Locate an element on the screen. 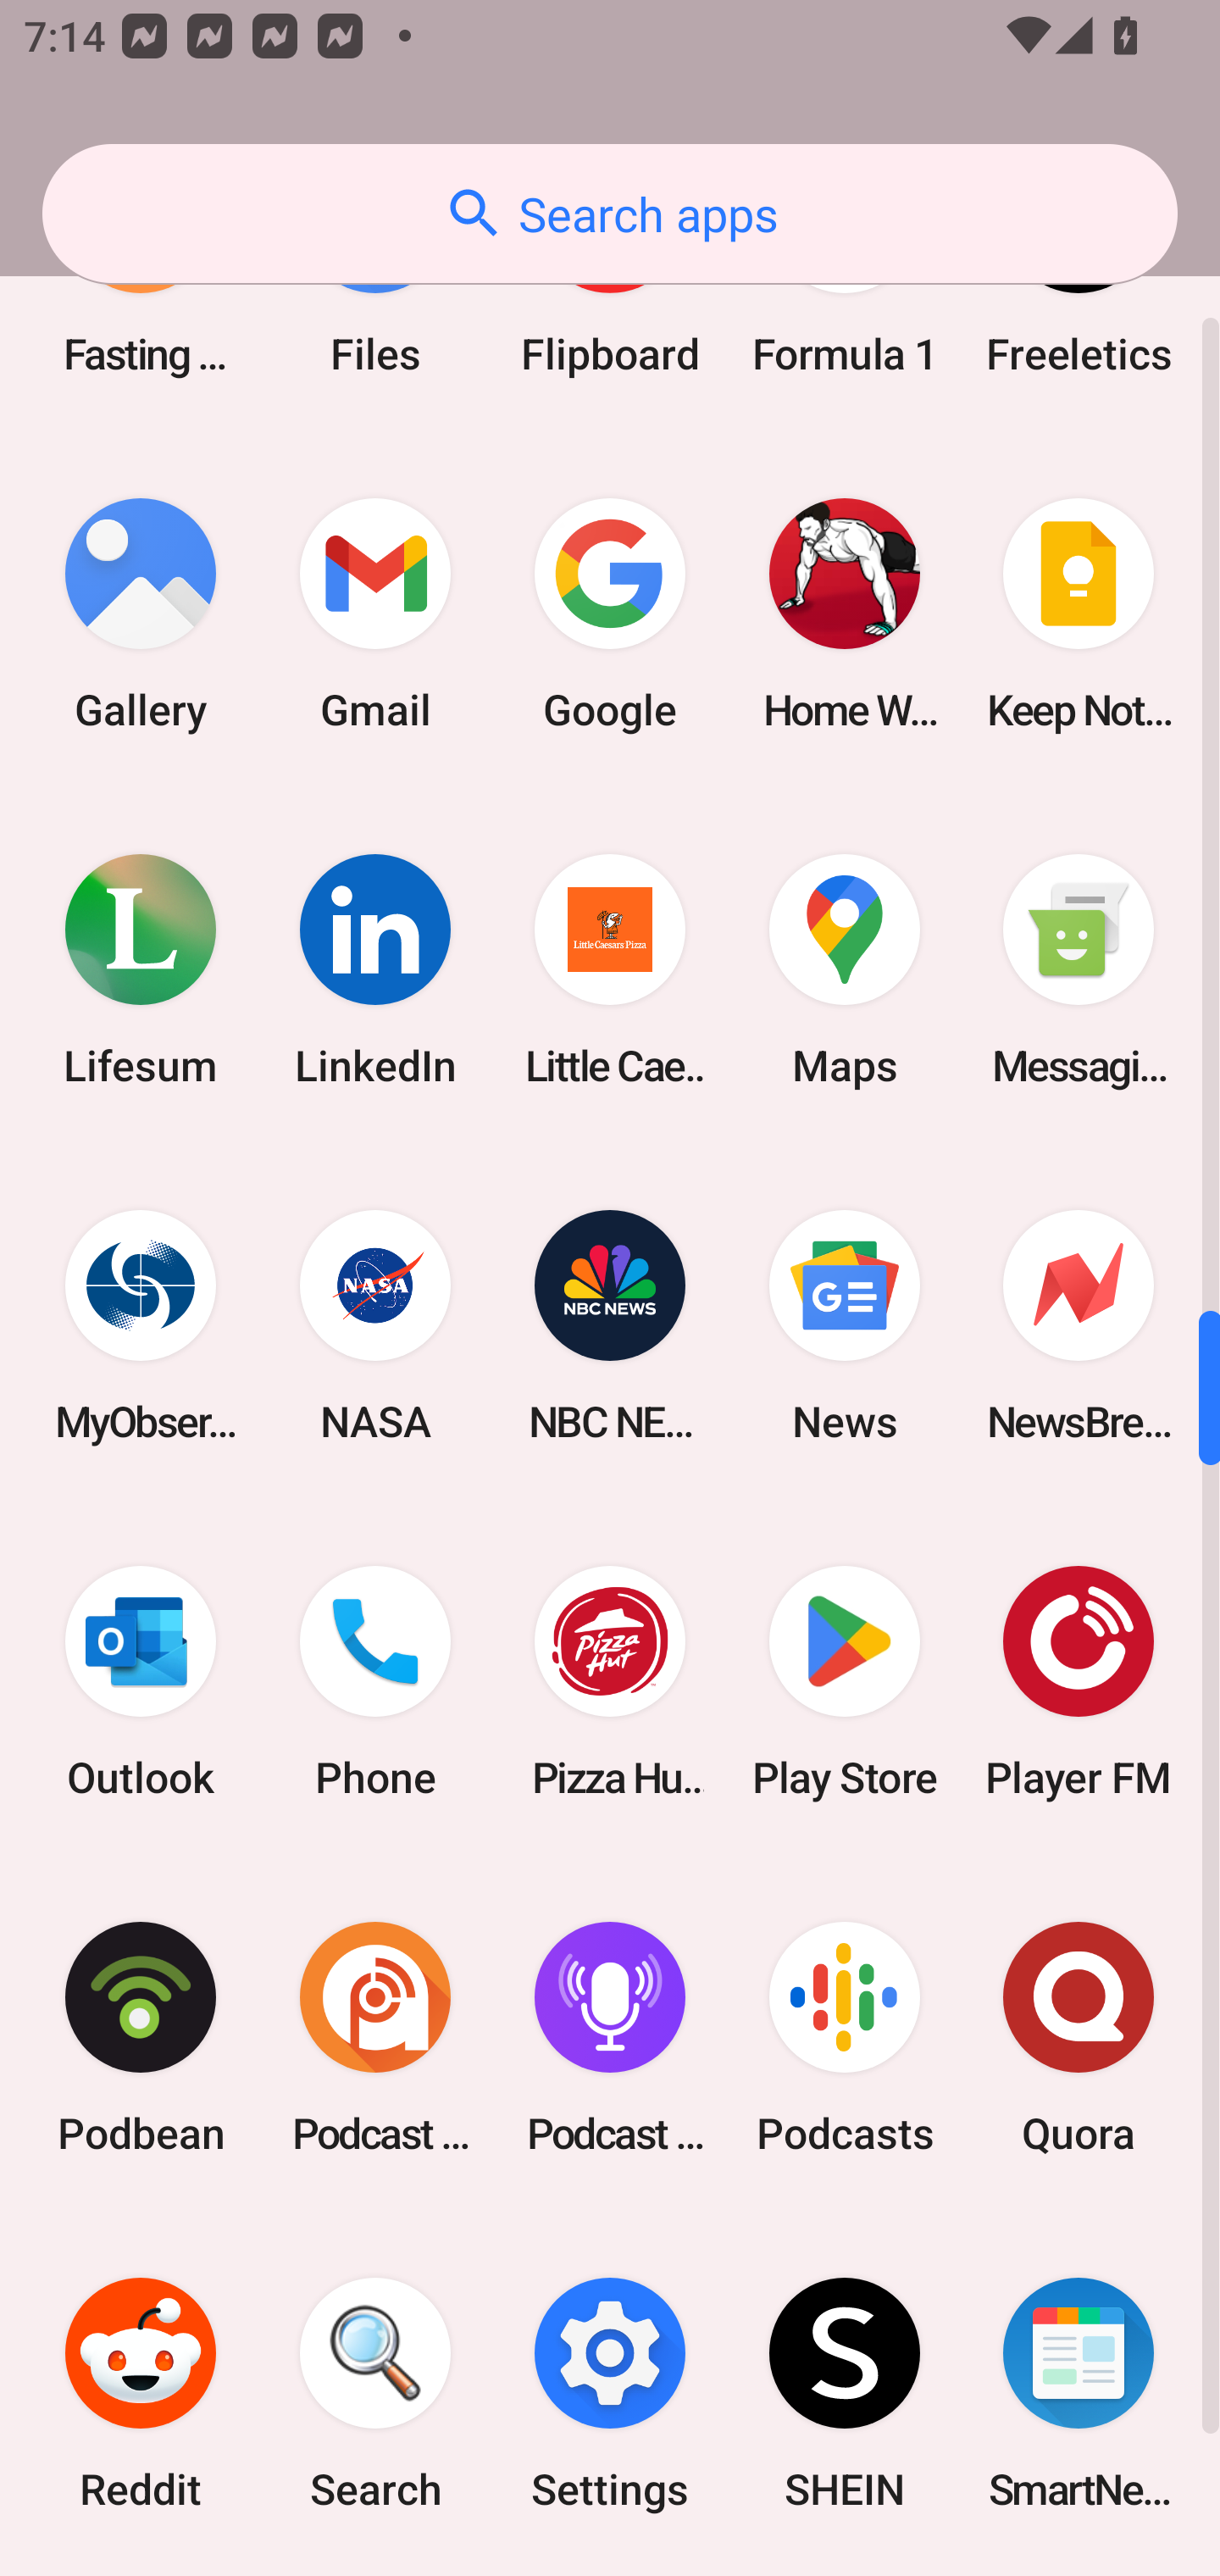 This screenshot has height=2576, width=1220. Keep Notes is located at coordinates (1079, 613).